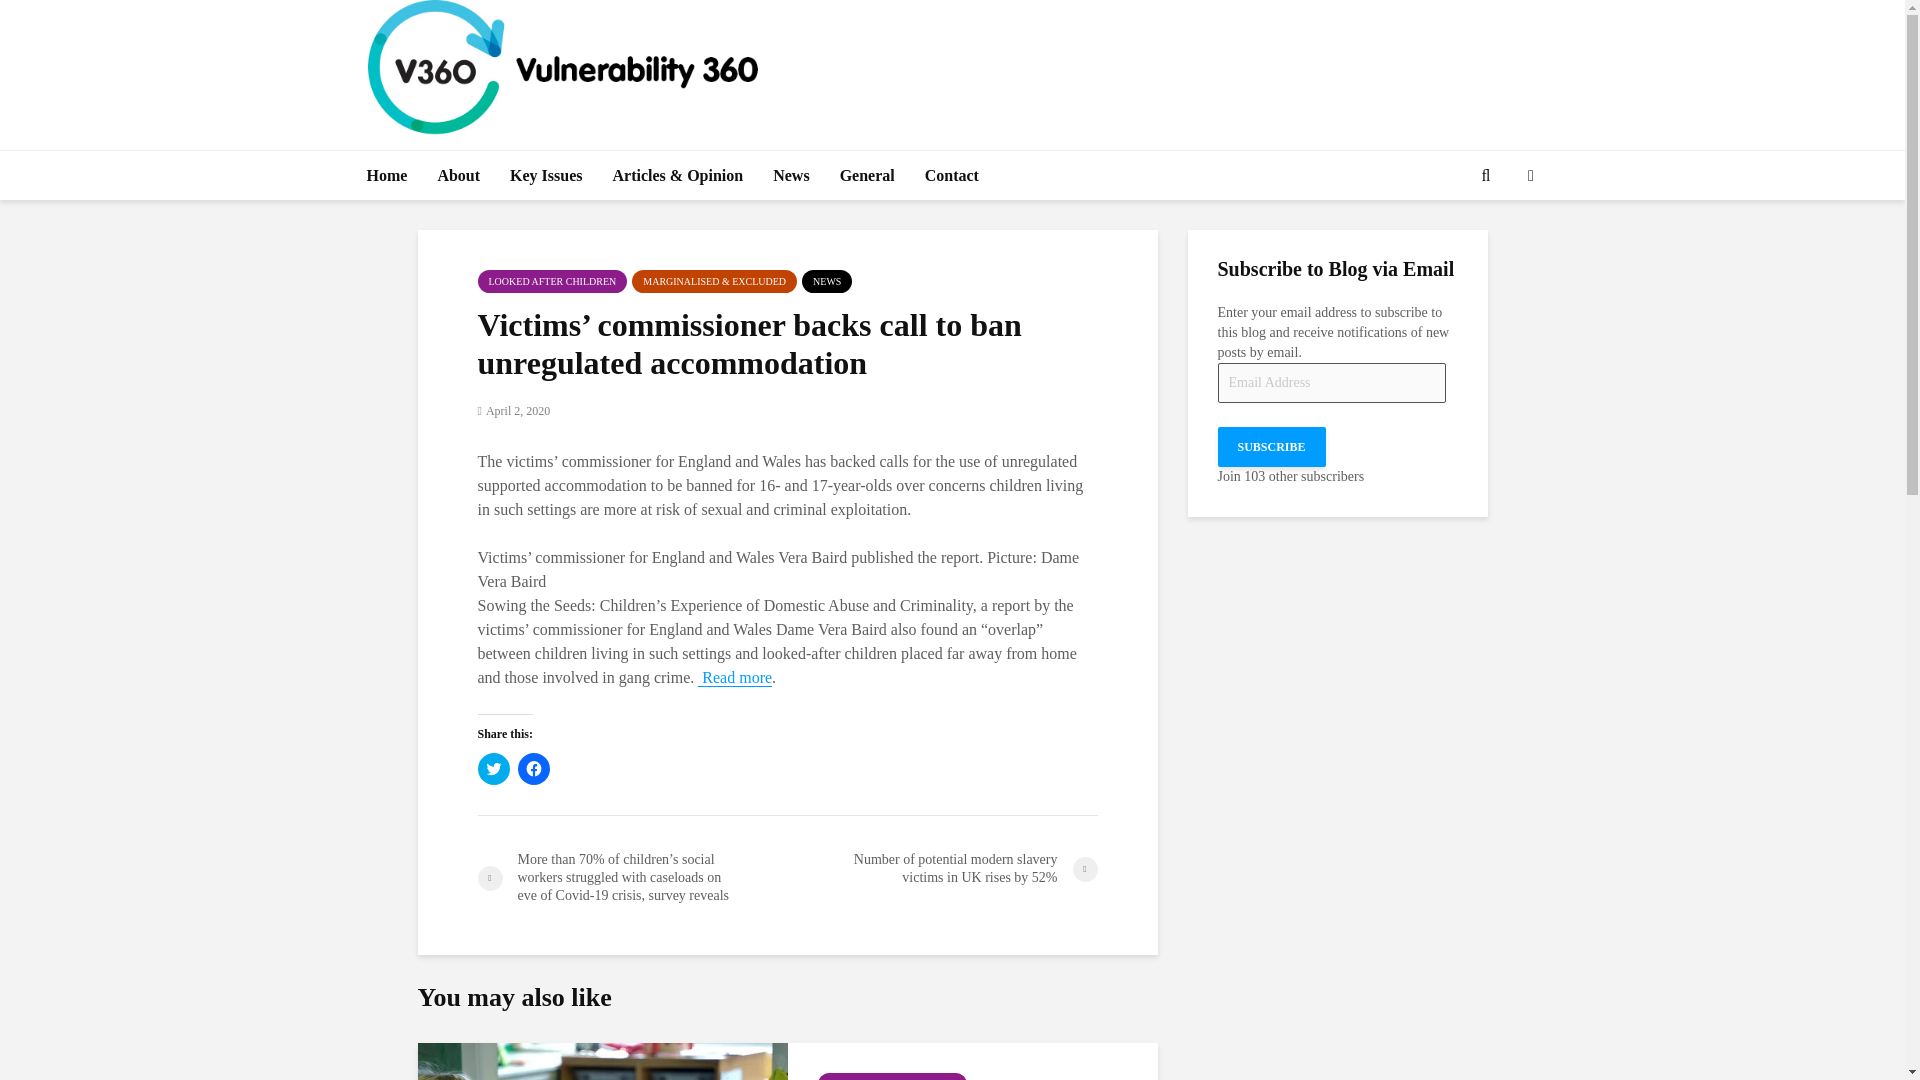  I want to click on Click to share on Twitter, so click(494, 768).